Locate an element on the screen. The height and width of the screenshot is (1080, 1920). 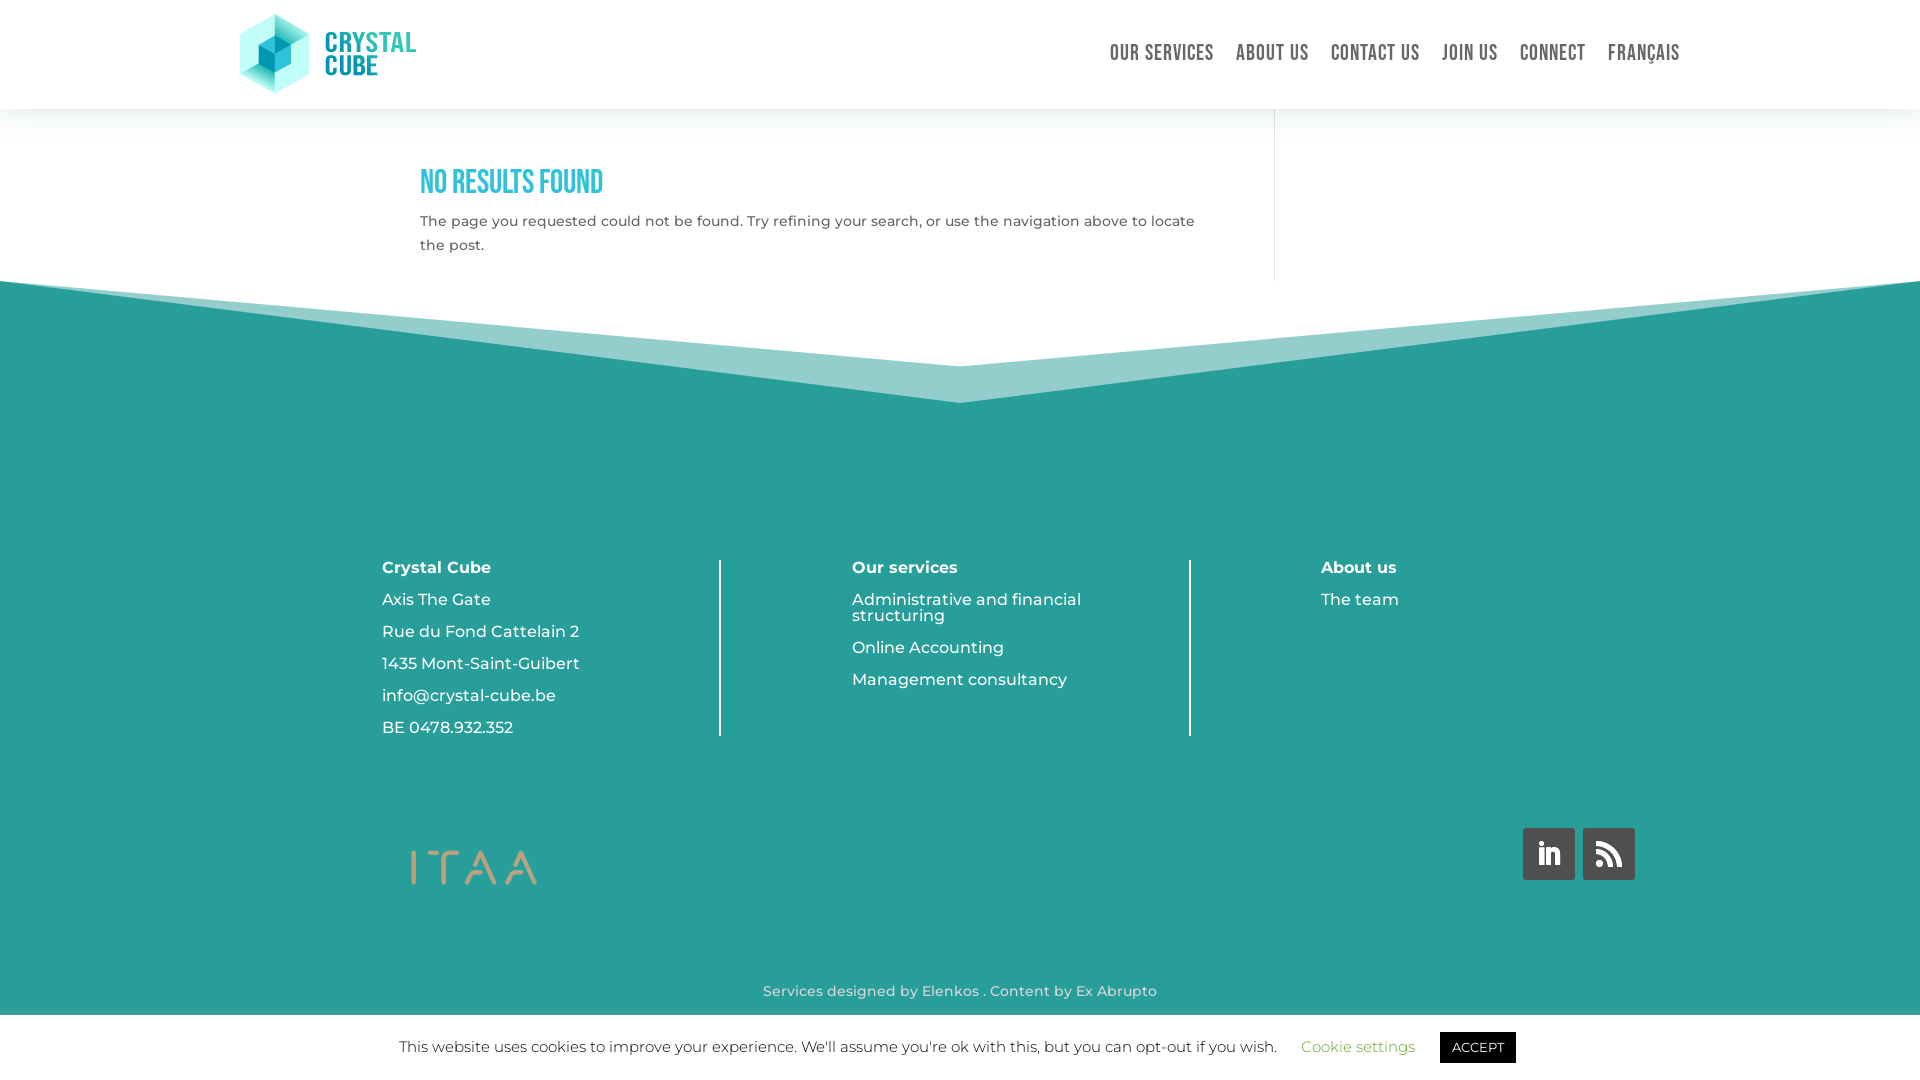
Cookie settings is located at coordinates (1358, 1046).